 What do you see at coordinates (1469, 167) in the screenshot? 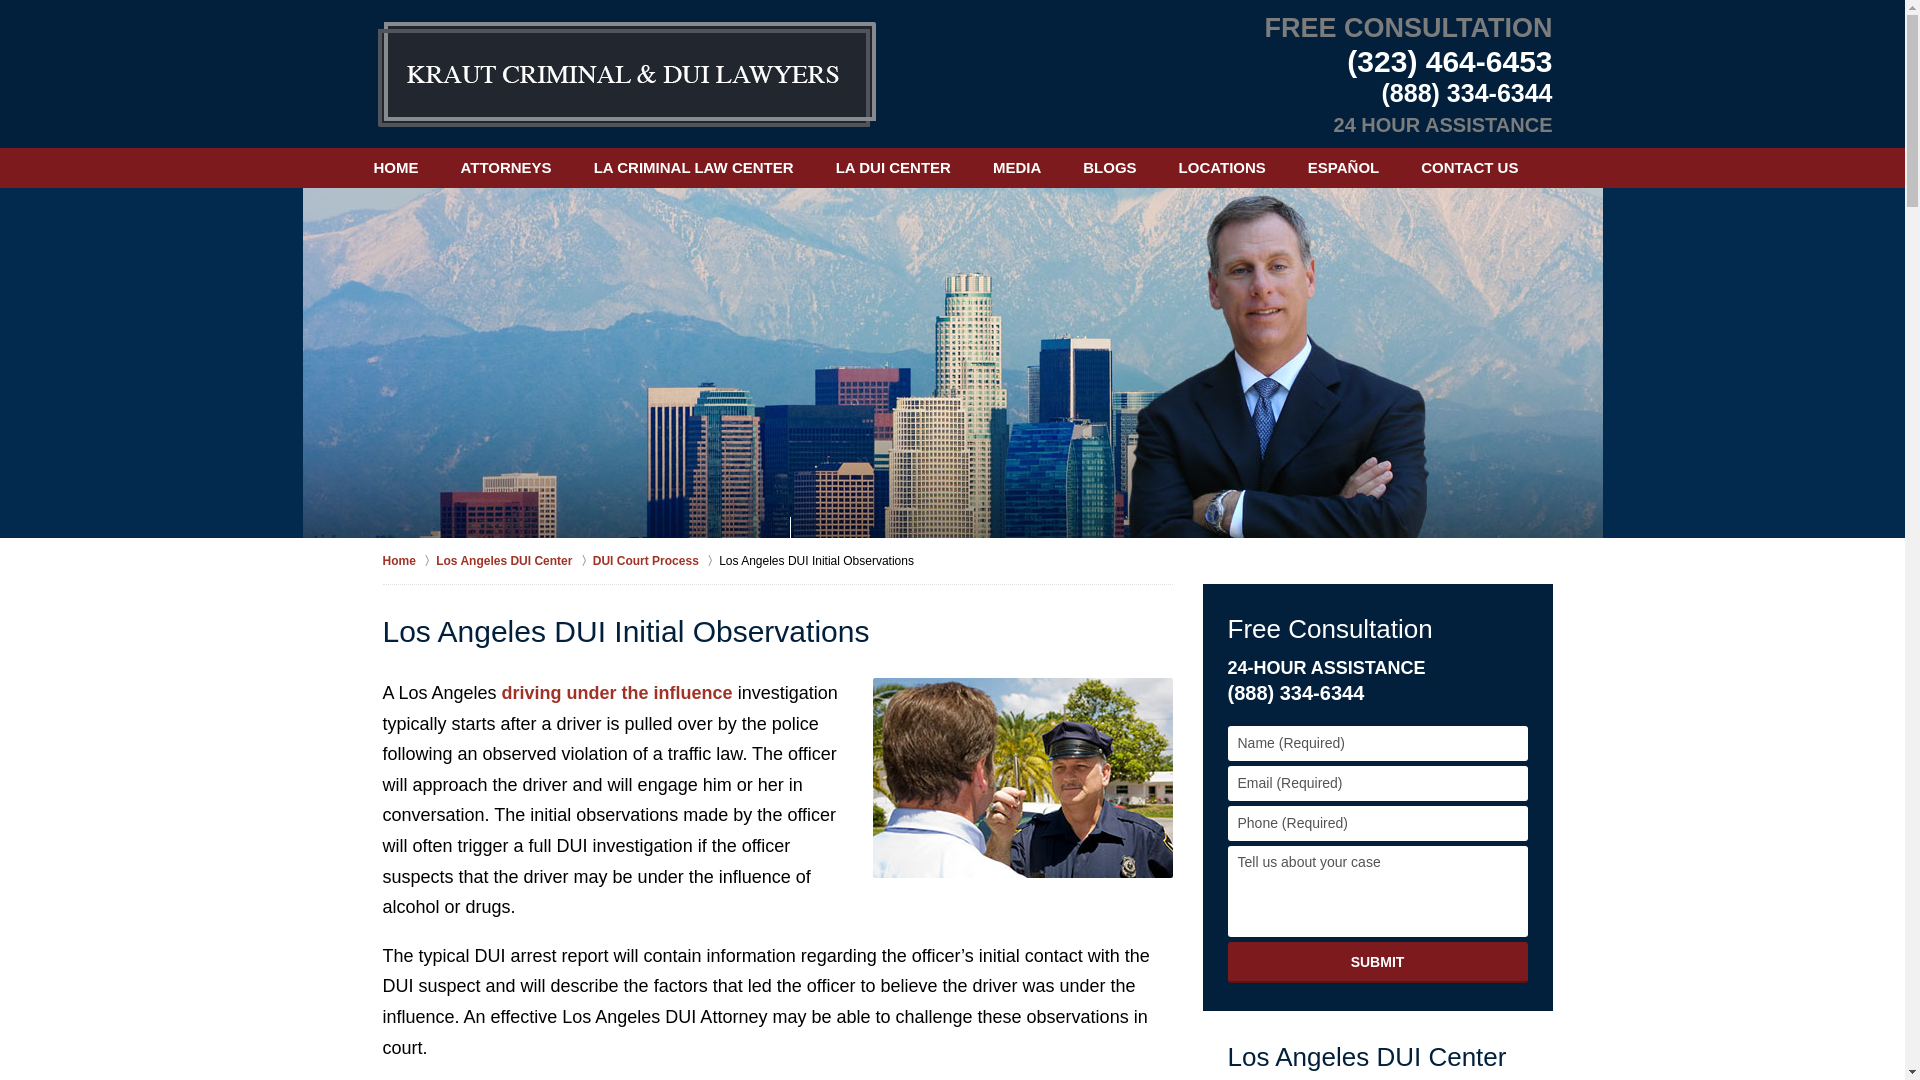
I see `CONTACT US` at bounding box center [1469, 167].